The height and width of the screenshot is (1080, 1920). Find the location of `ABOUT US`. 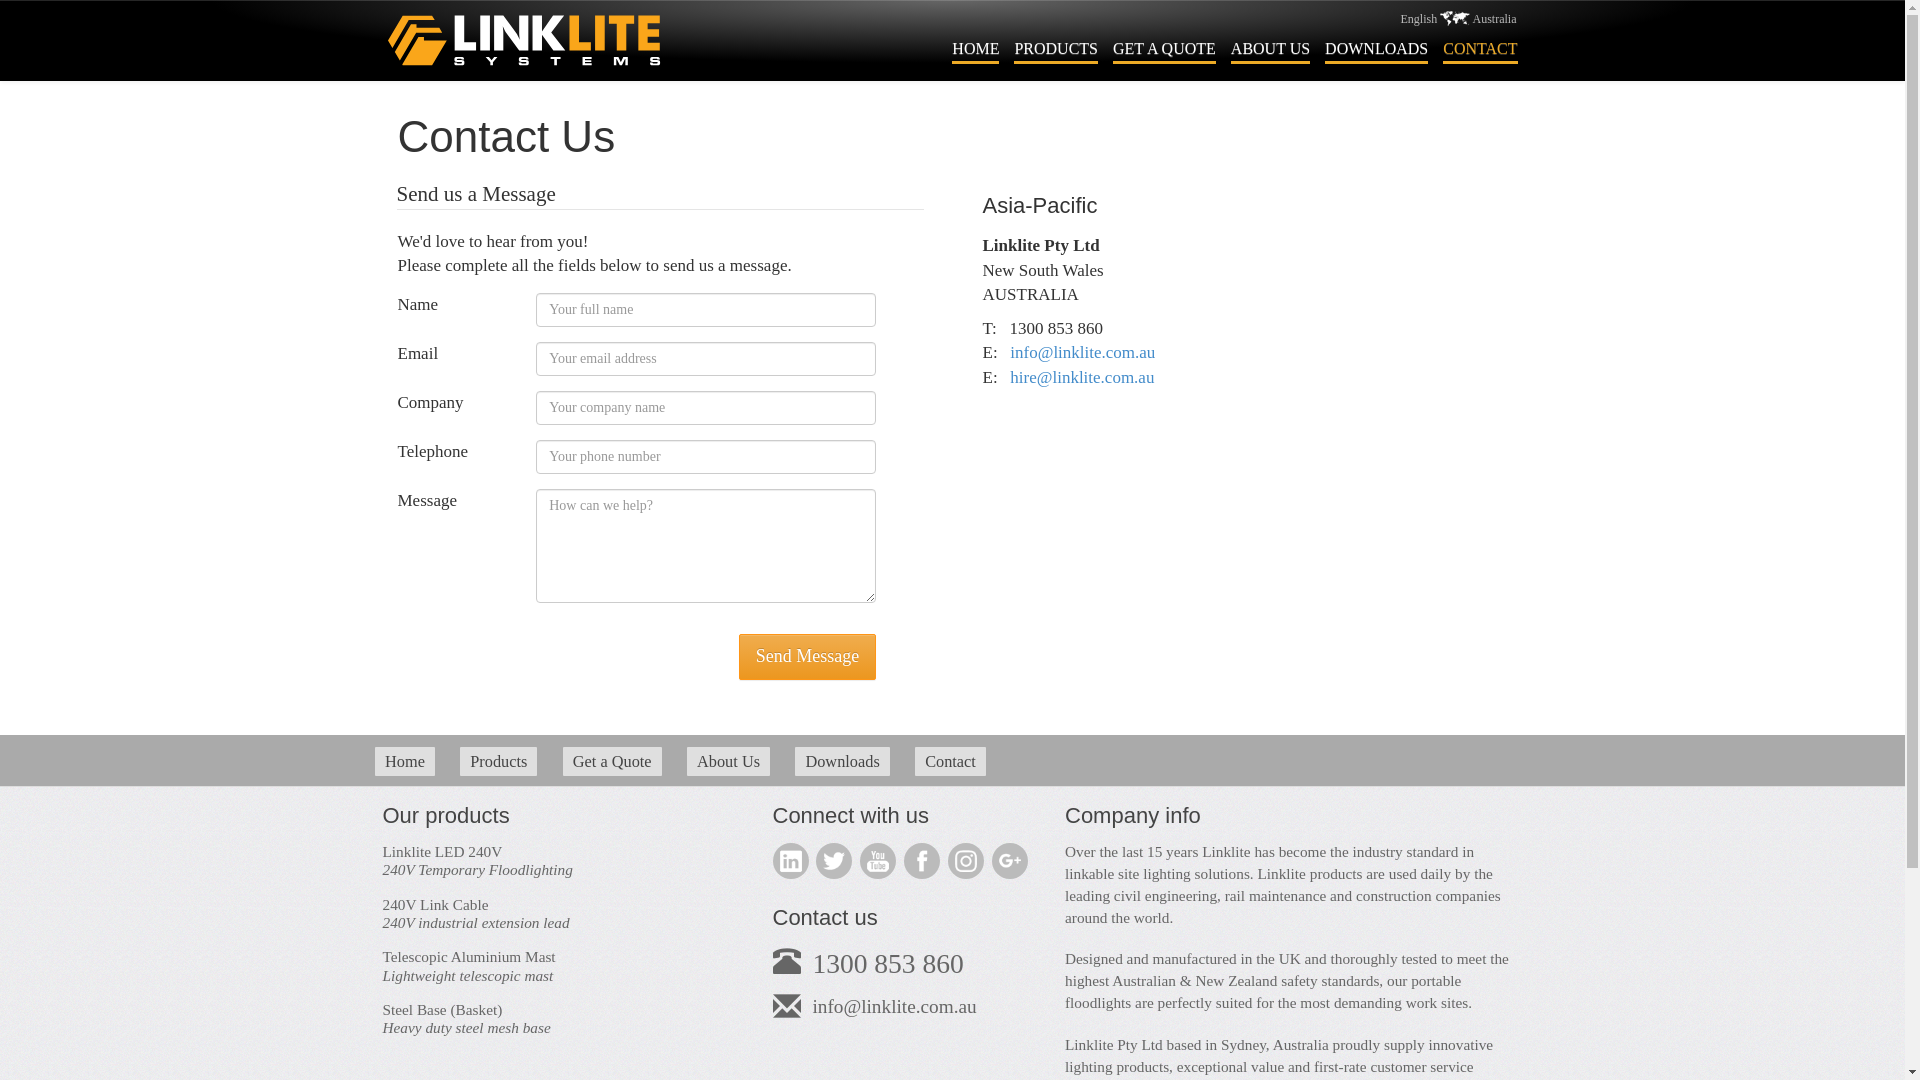

ABOUT US is located at coordinates (1270, 51).